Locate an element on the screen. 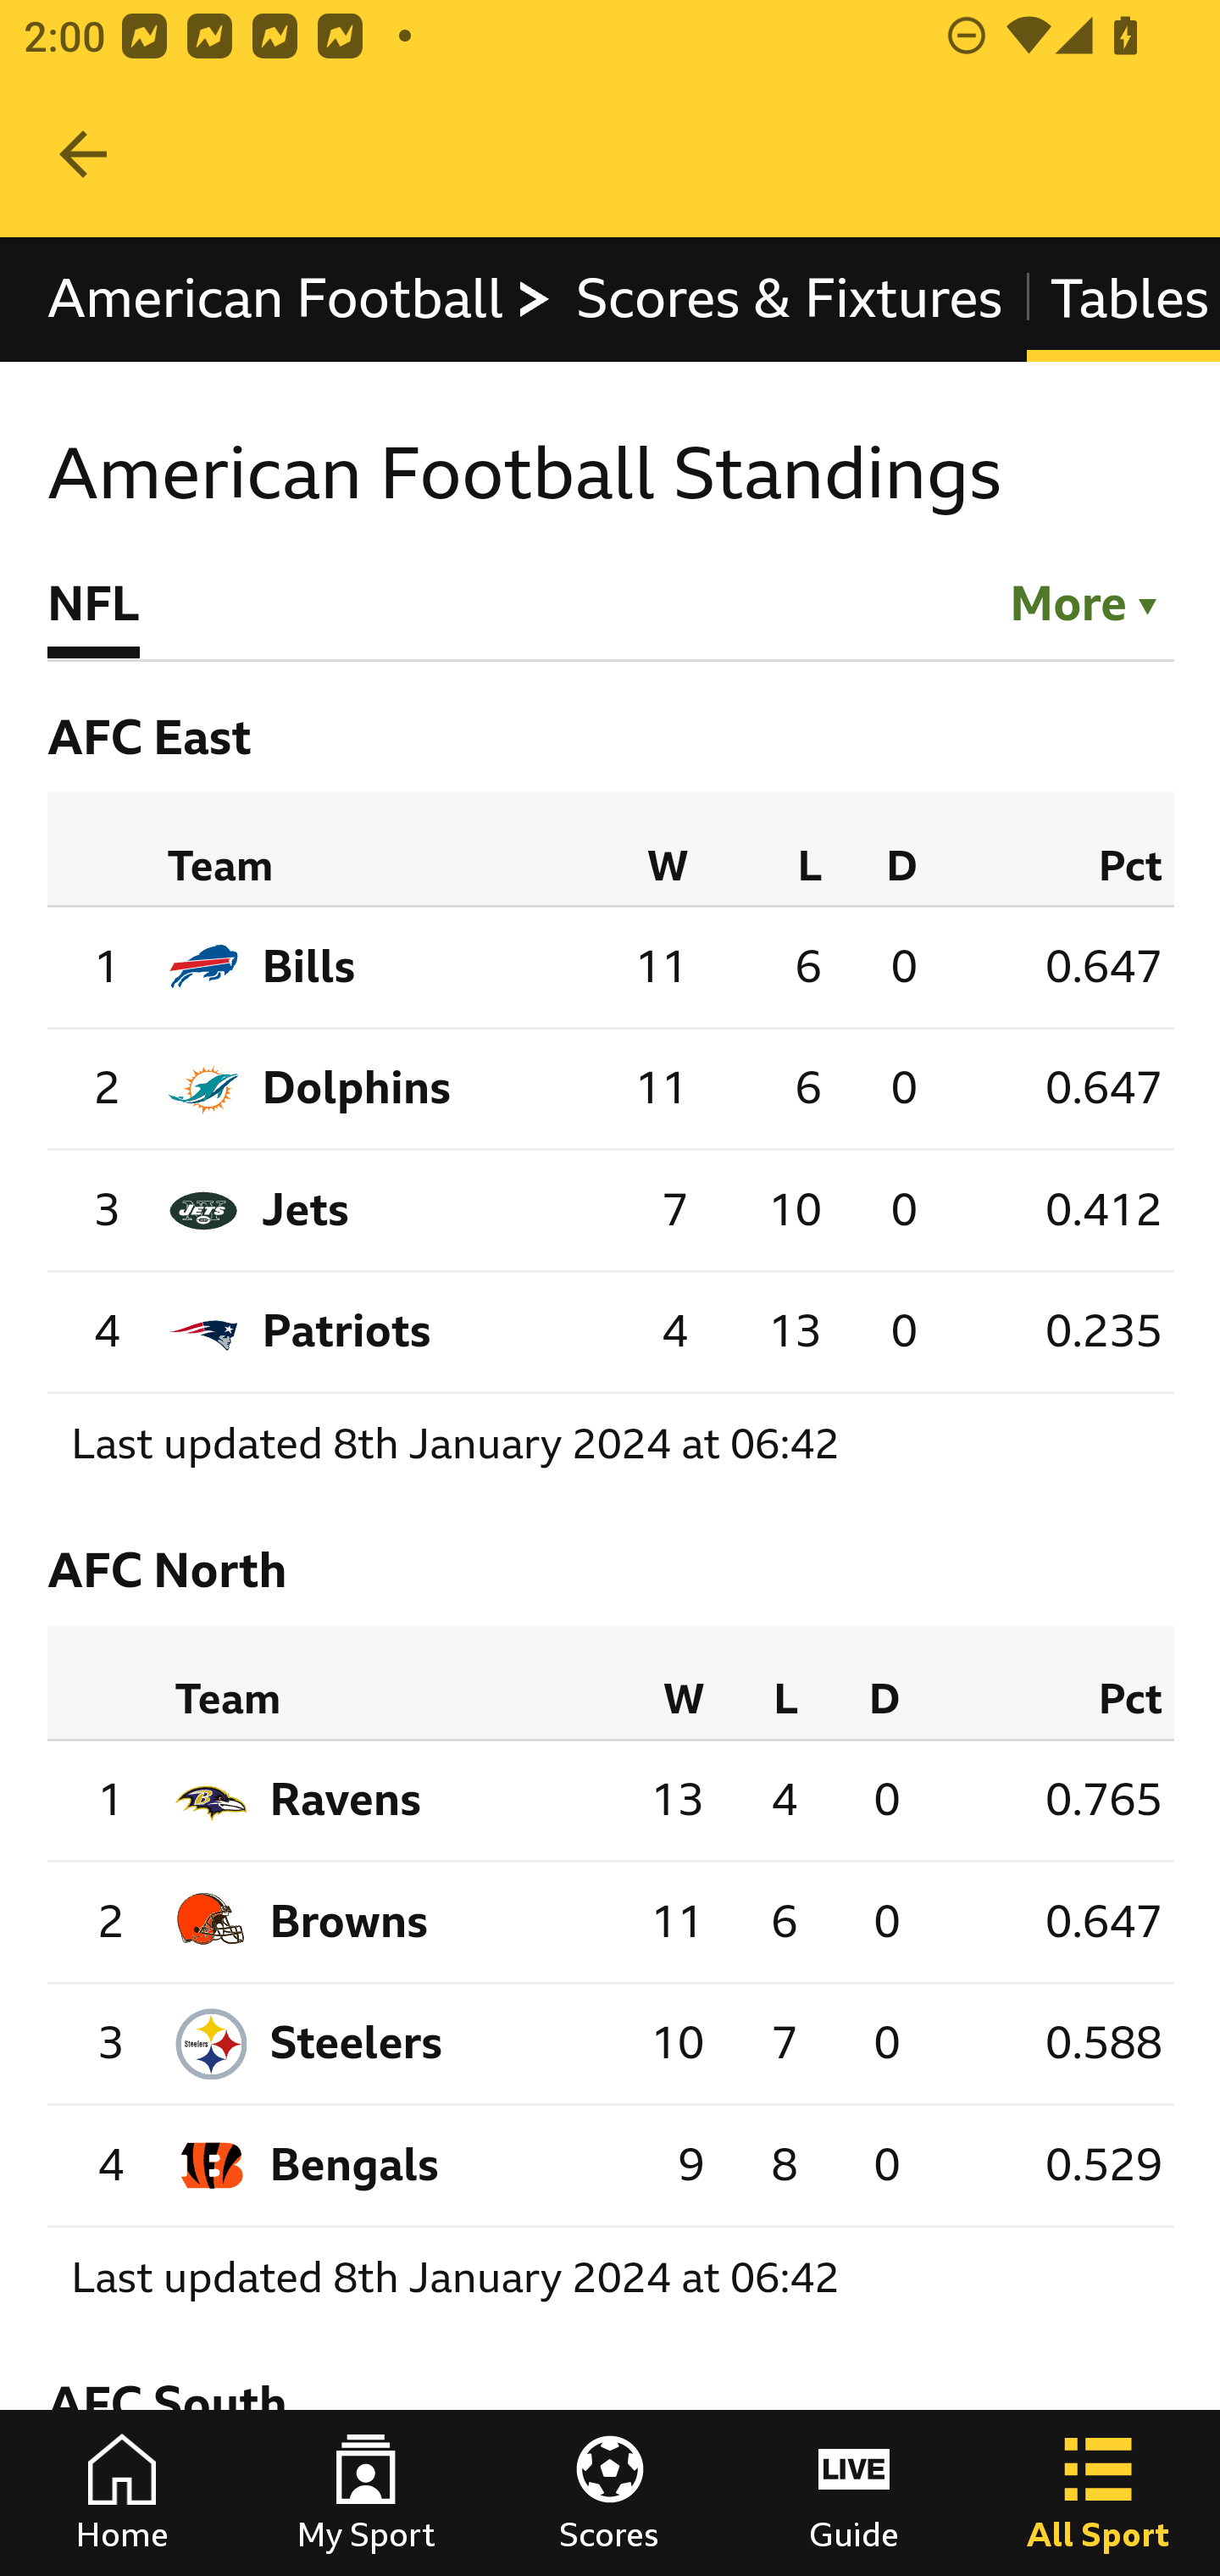 This screenshot has width=1220, height=2576. Scores is located at coordinates (610, 2493).